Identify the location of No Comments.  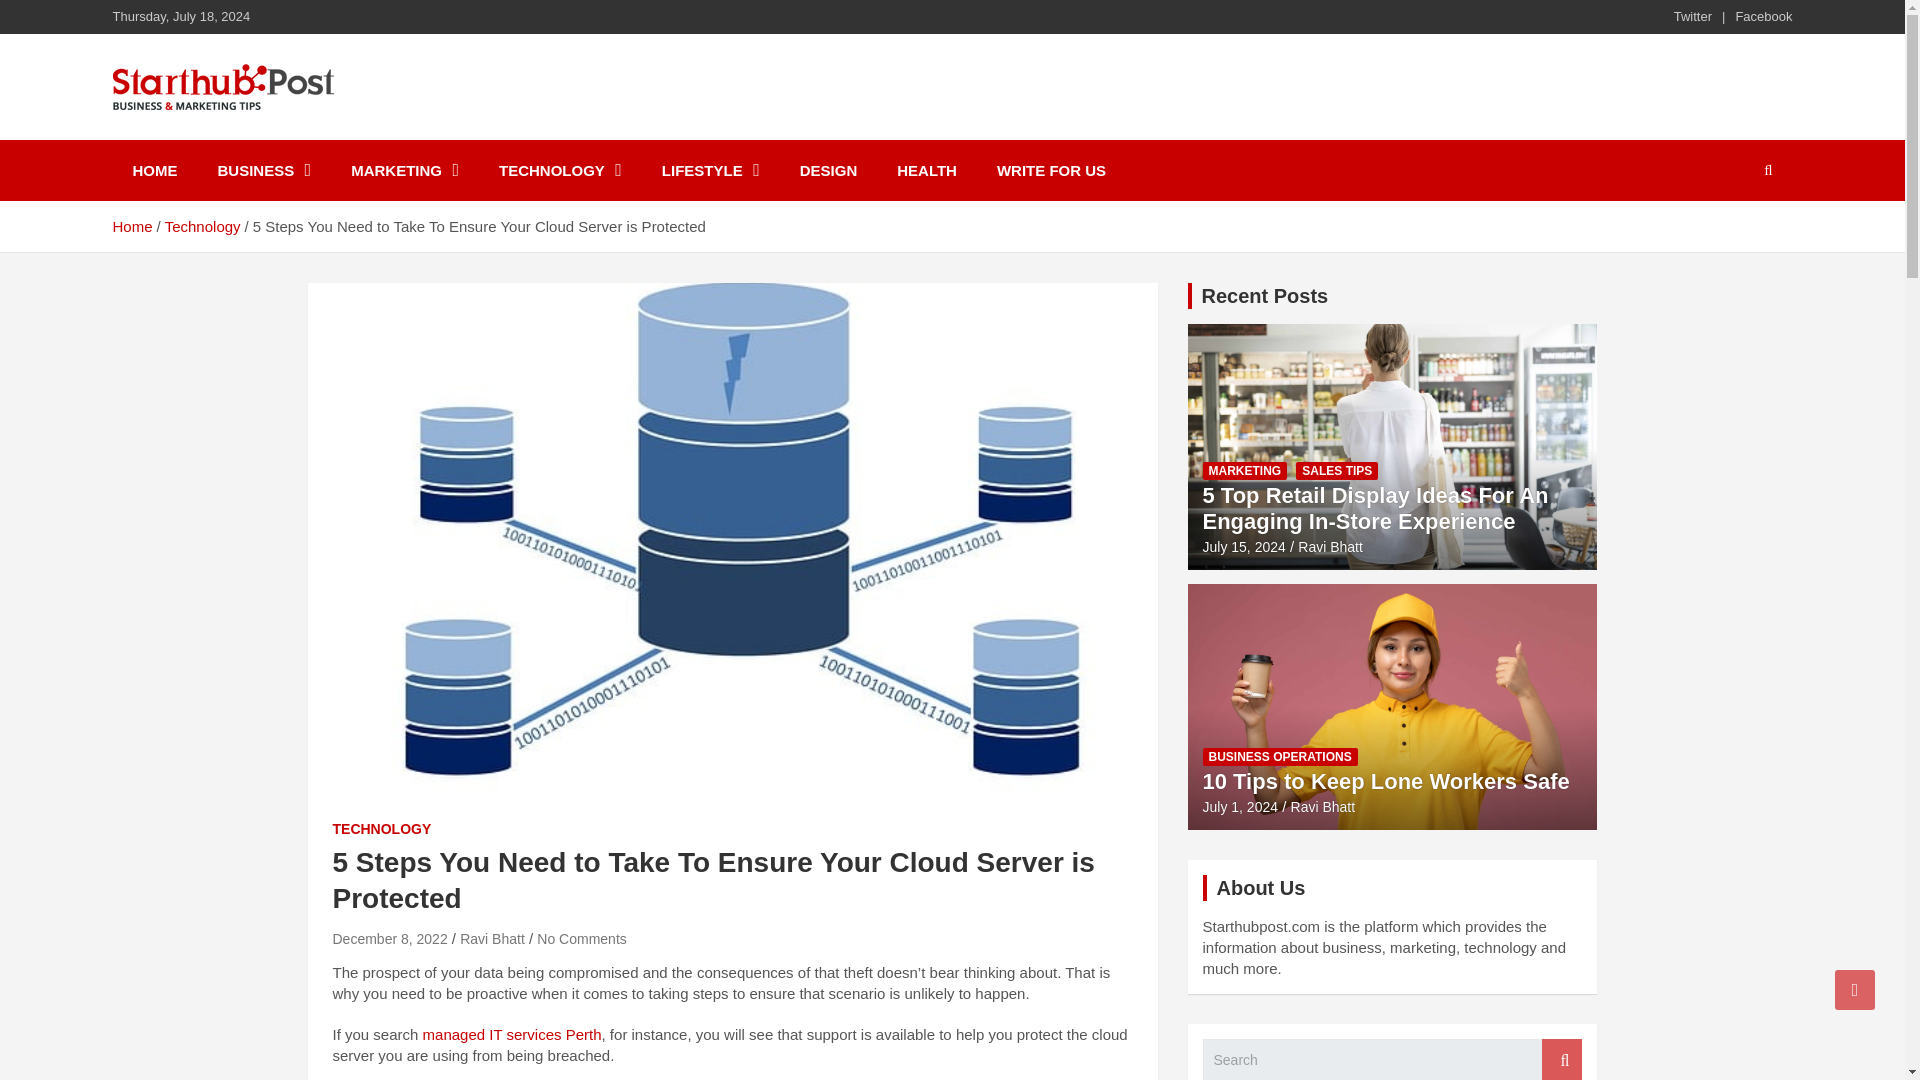
(581, 938).